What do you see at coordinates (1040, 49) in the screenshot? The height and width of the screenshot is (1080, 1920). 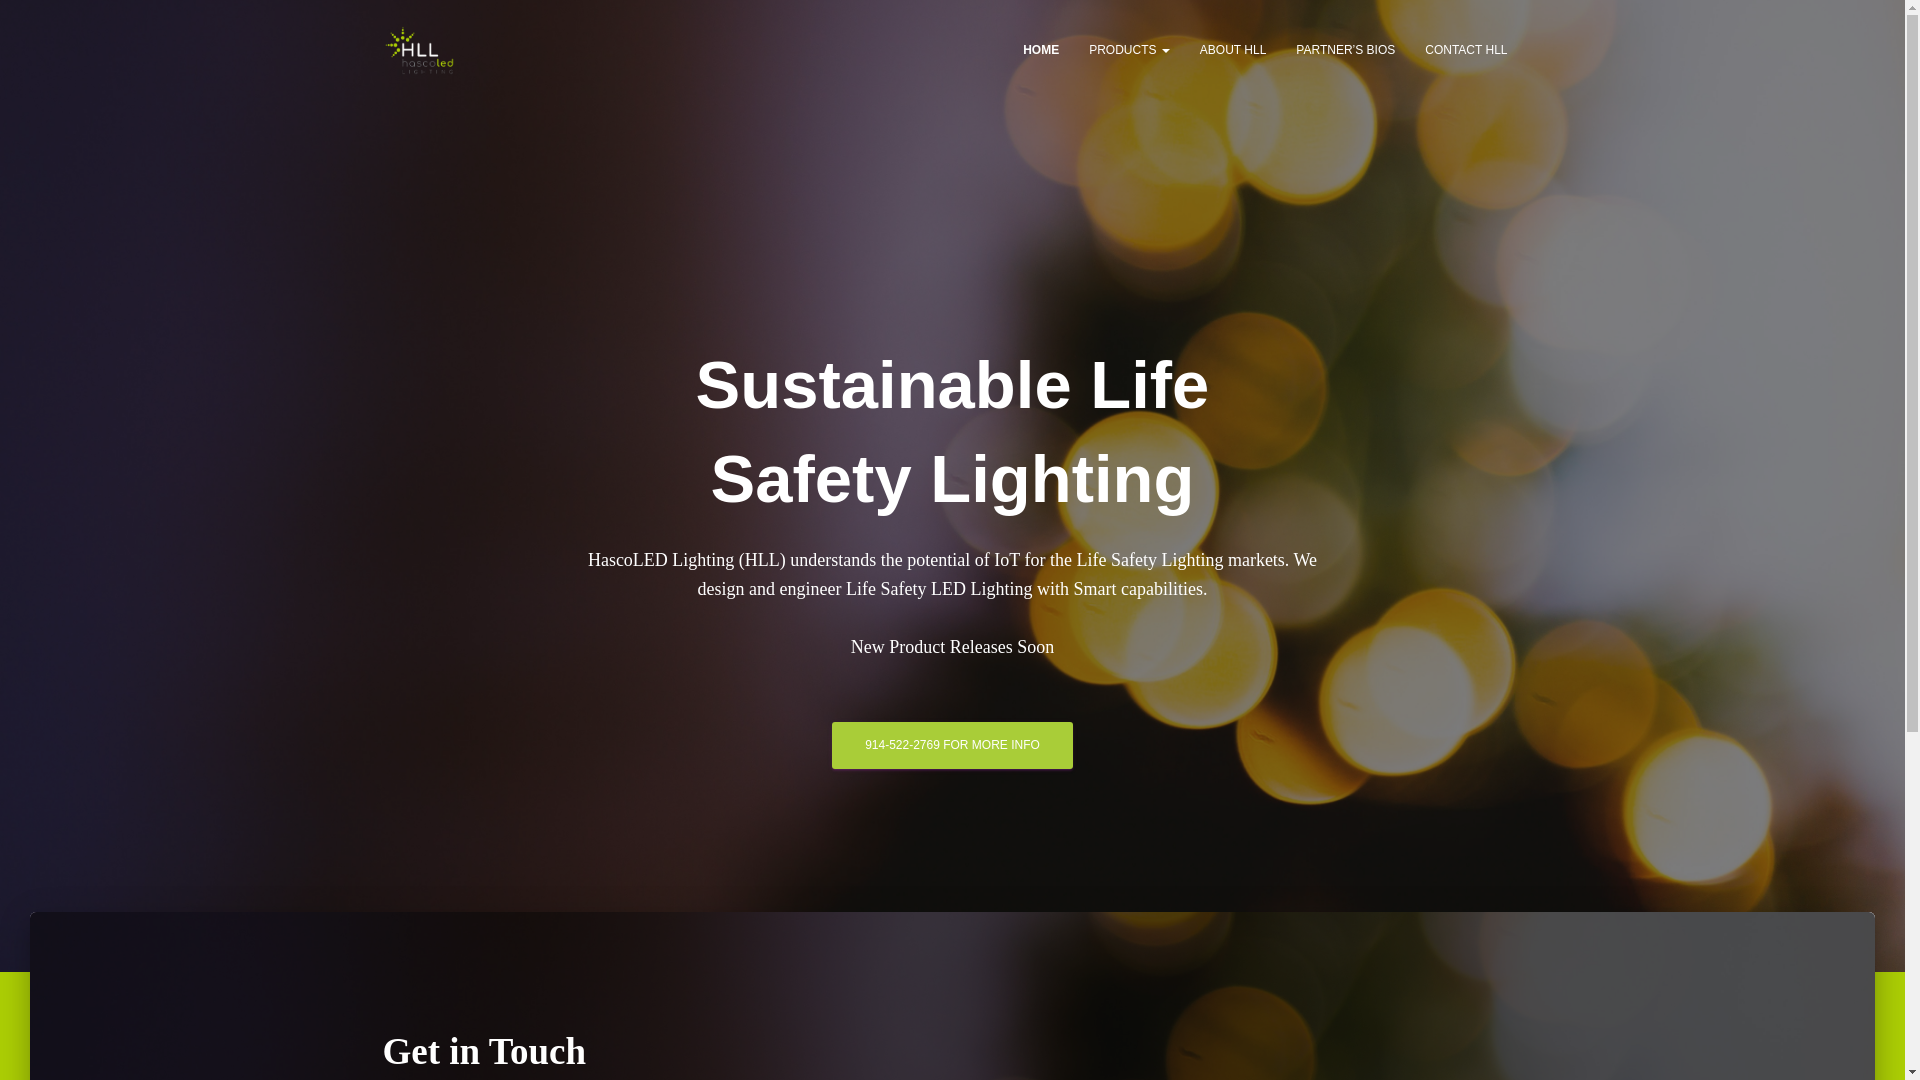 I see `HOME` at bounding box center [1040, 49].